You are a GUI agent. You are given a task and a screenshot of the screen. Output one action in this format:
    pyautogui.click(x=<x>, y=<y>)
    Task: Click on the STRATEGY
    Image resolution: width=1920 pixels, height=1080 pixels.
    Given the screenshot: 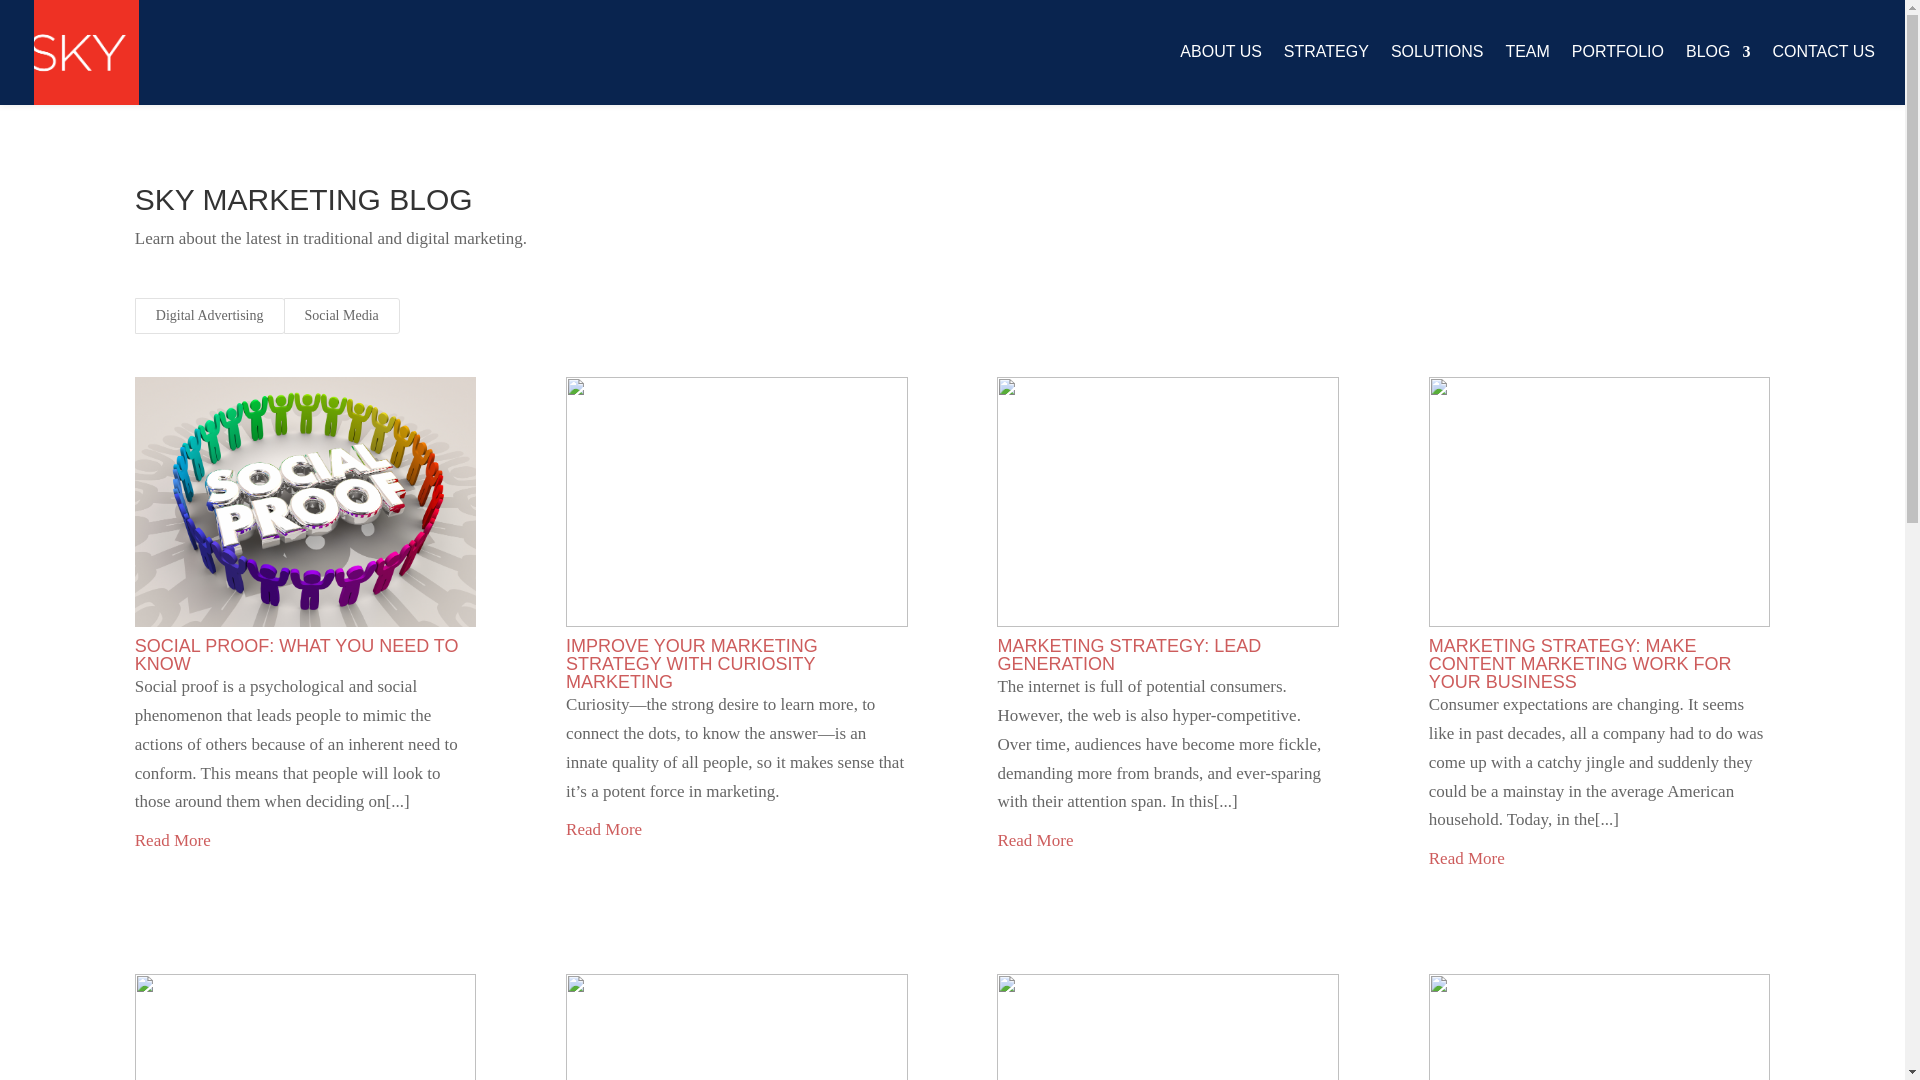 What is the action you would take?
    pyautogui.click(x=1326, y=74)
    